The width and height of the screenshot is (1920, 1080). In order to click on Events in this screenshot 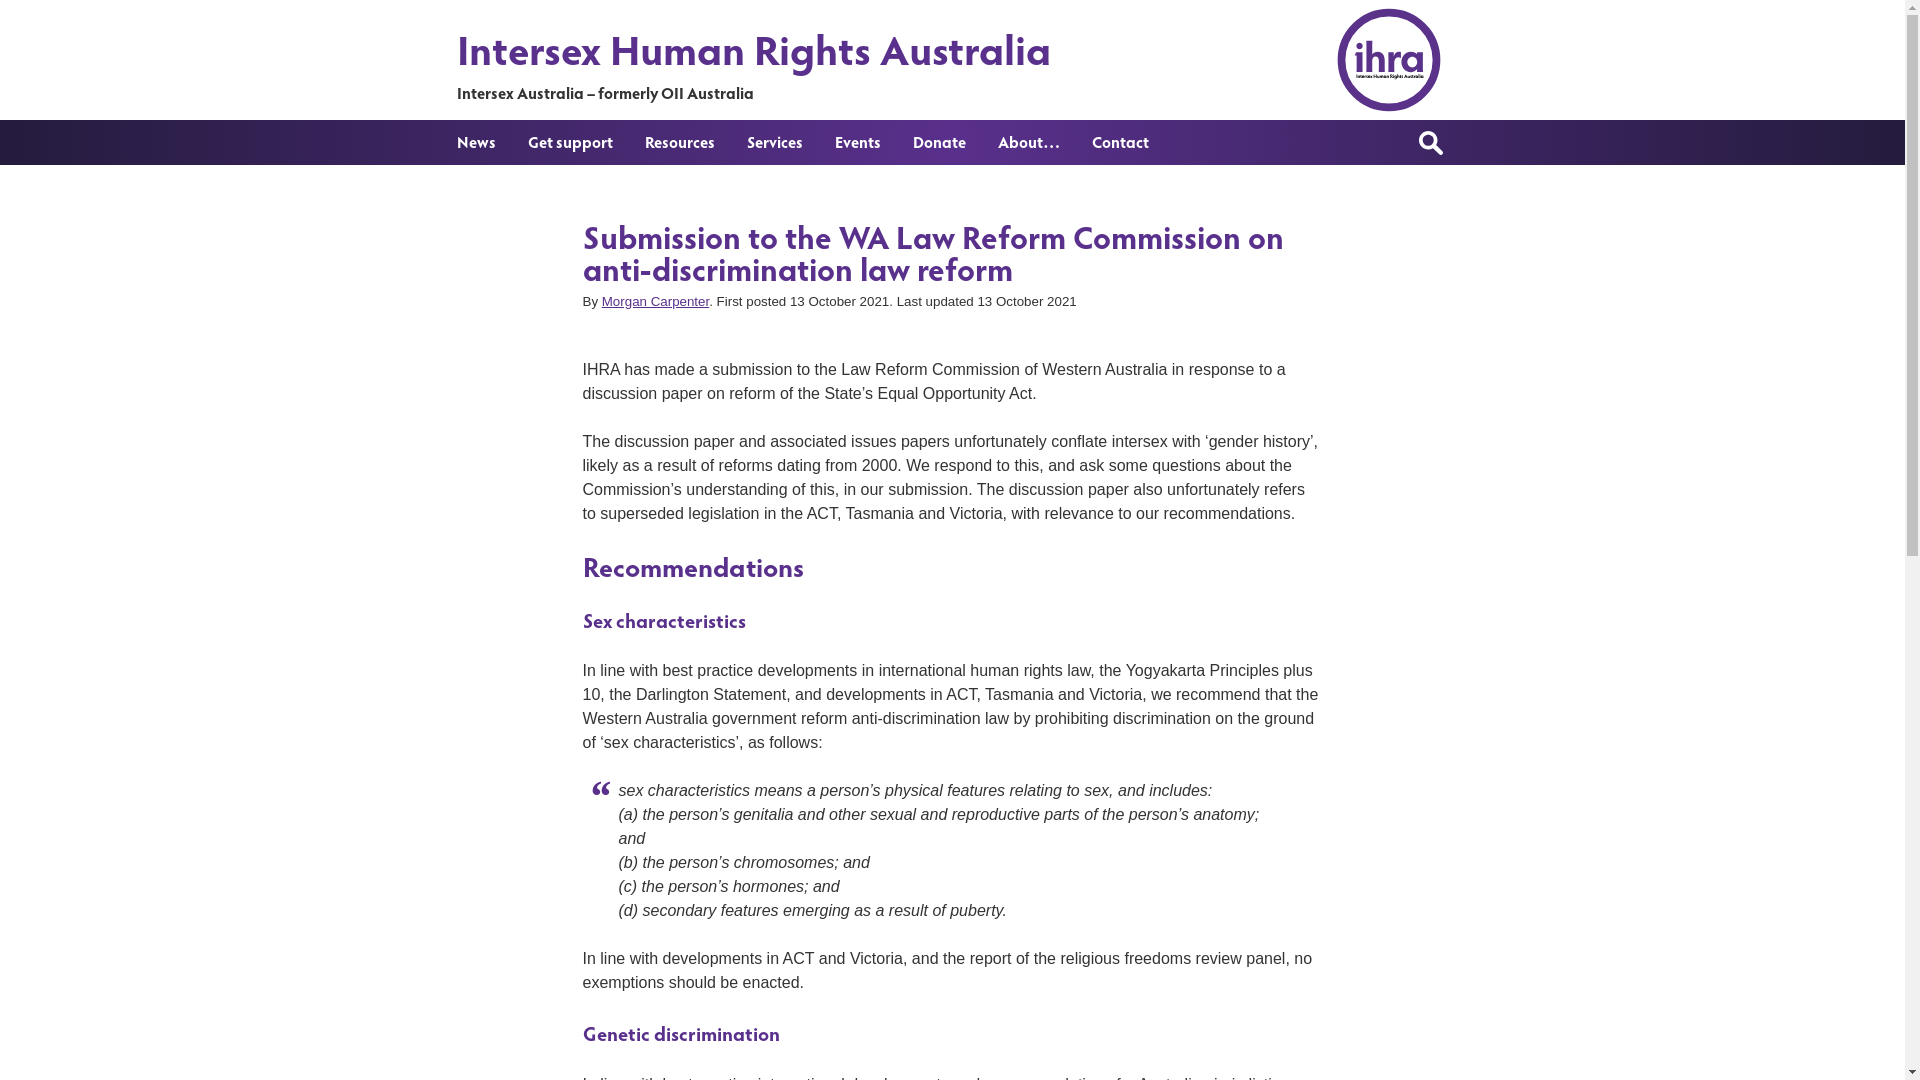, I will do `click(857, 142)`.